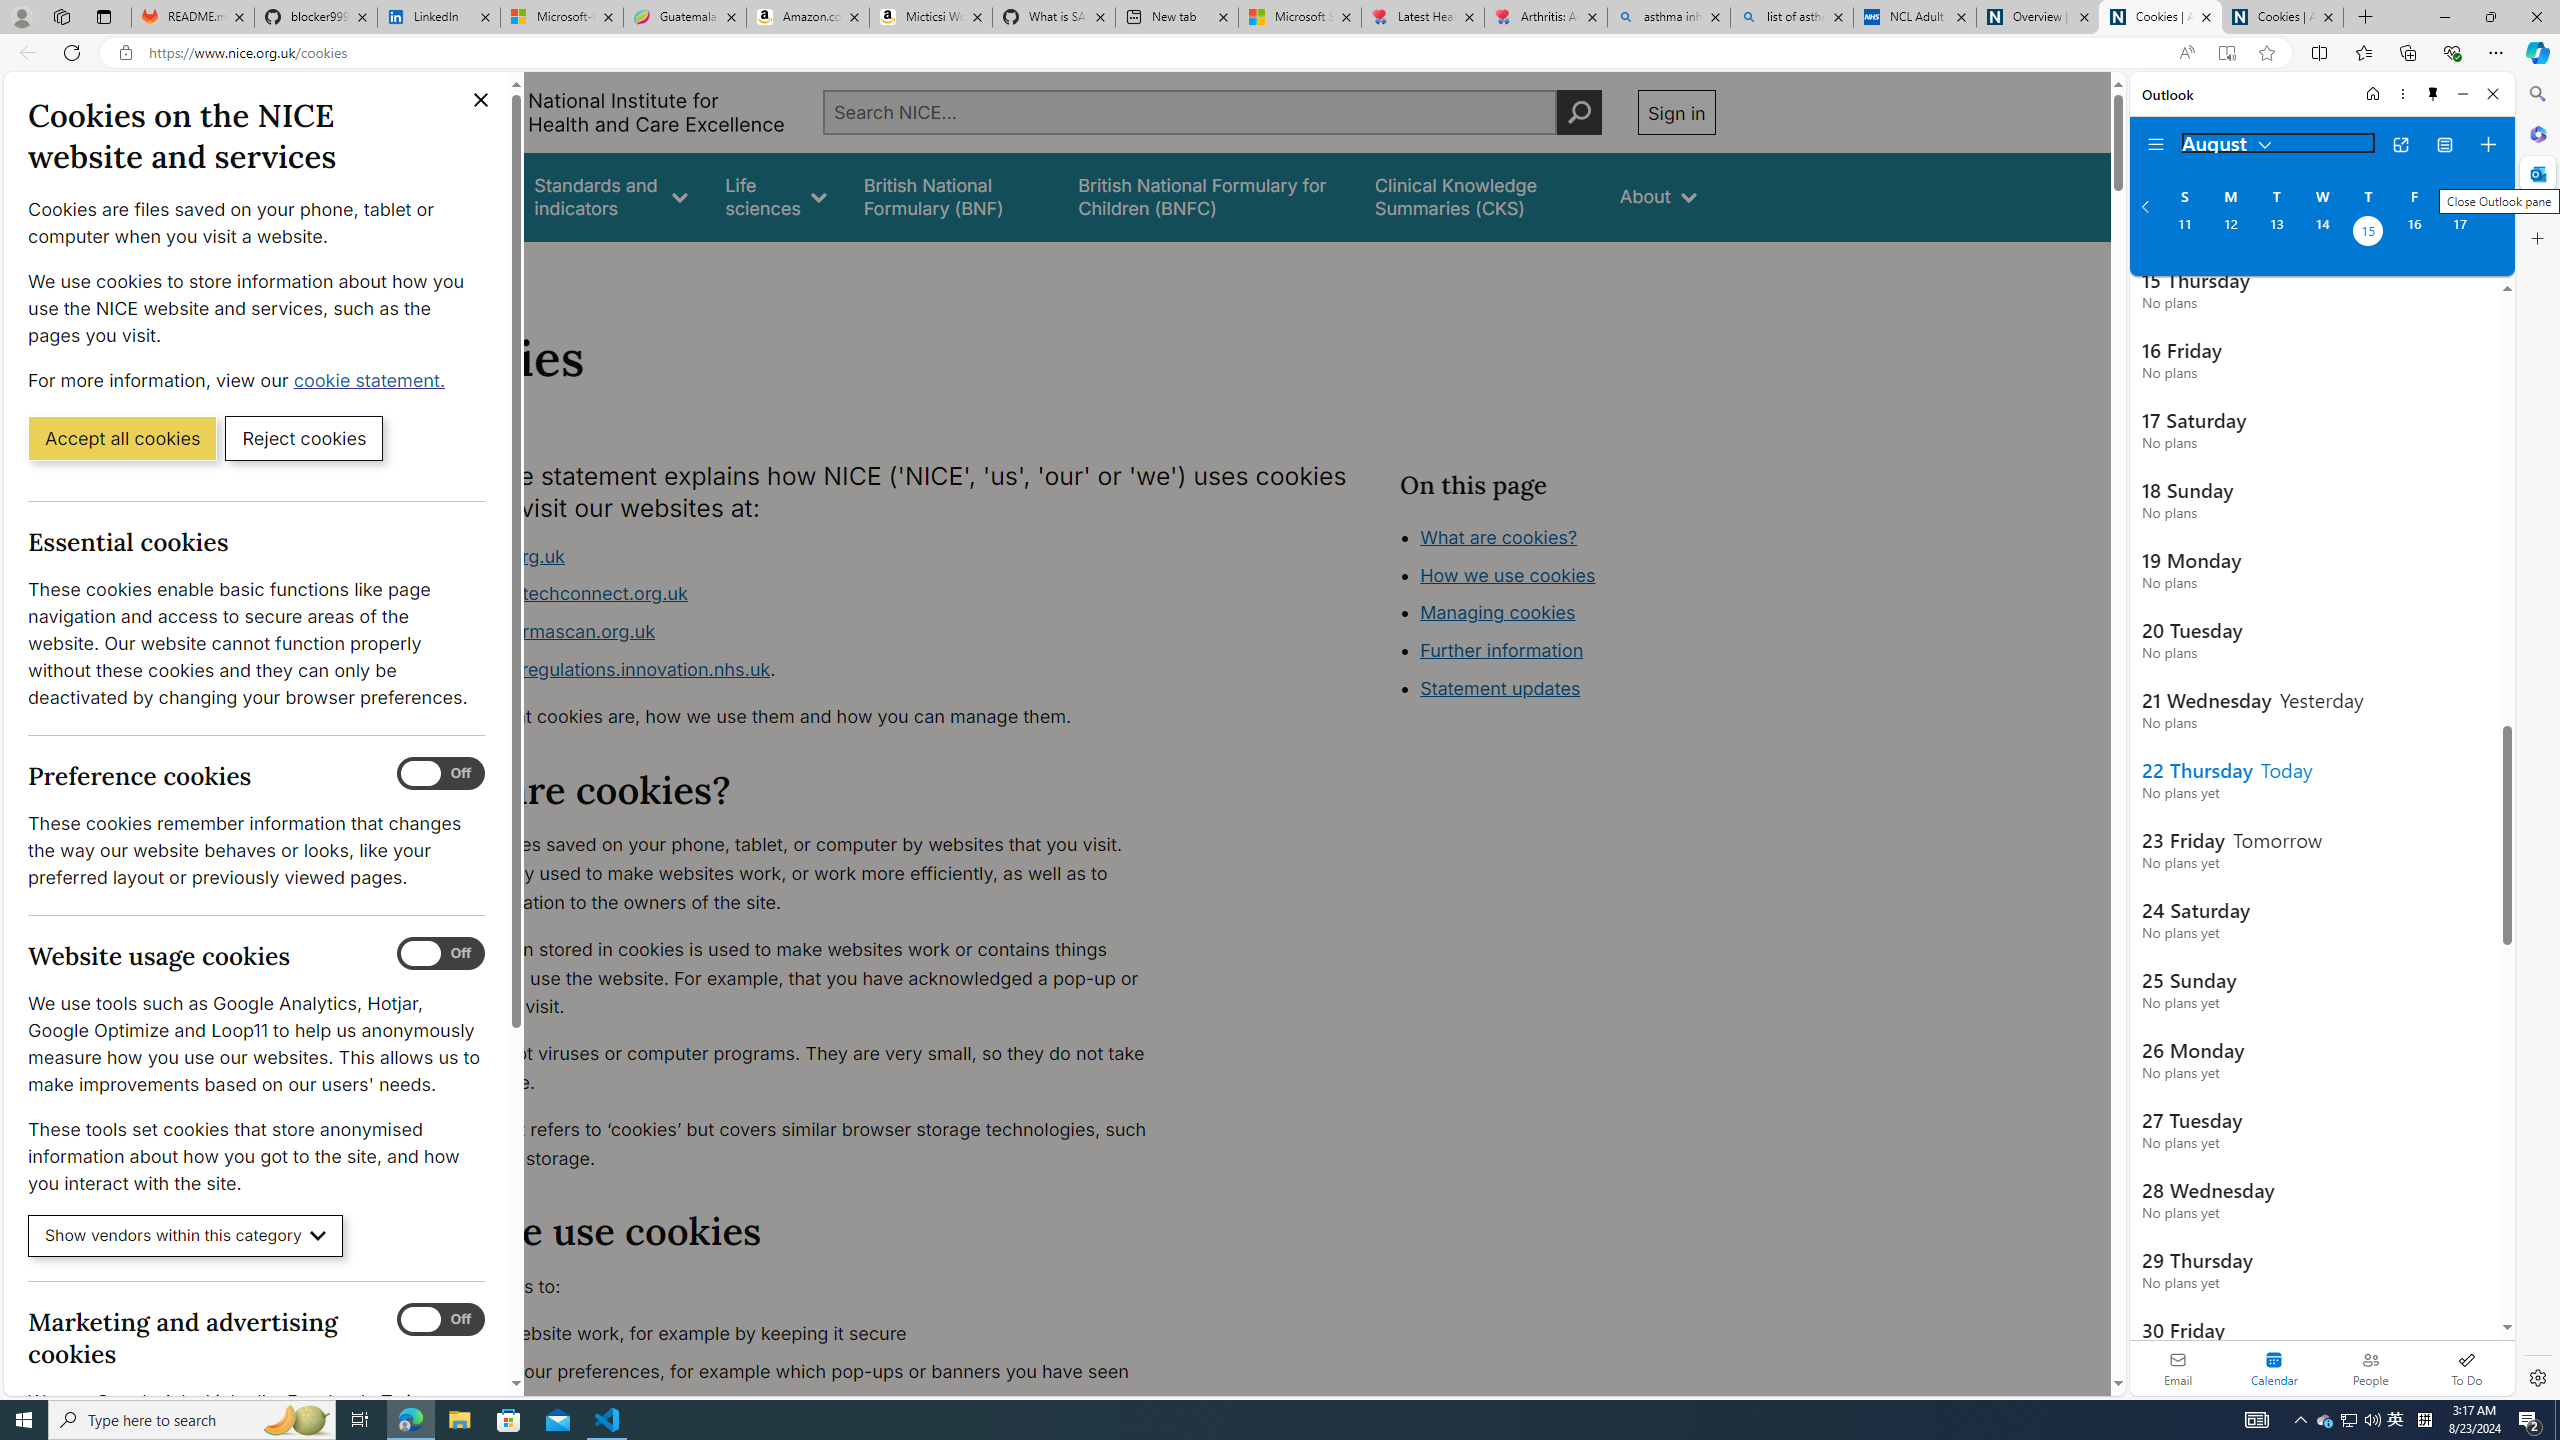  What do you see at coordinates (1498, 536) in the screenshot?
I see `What are cookies?` at bounding box center [1498, 536].